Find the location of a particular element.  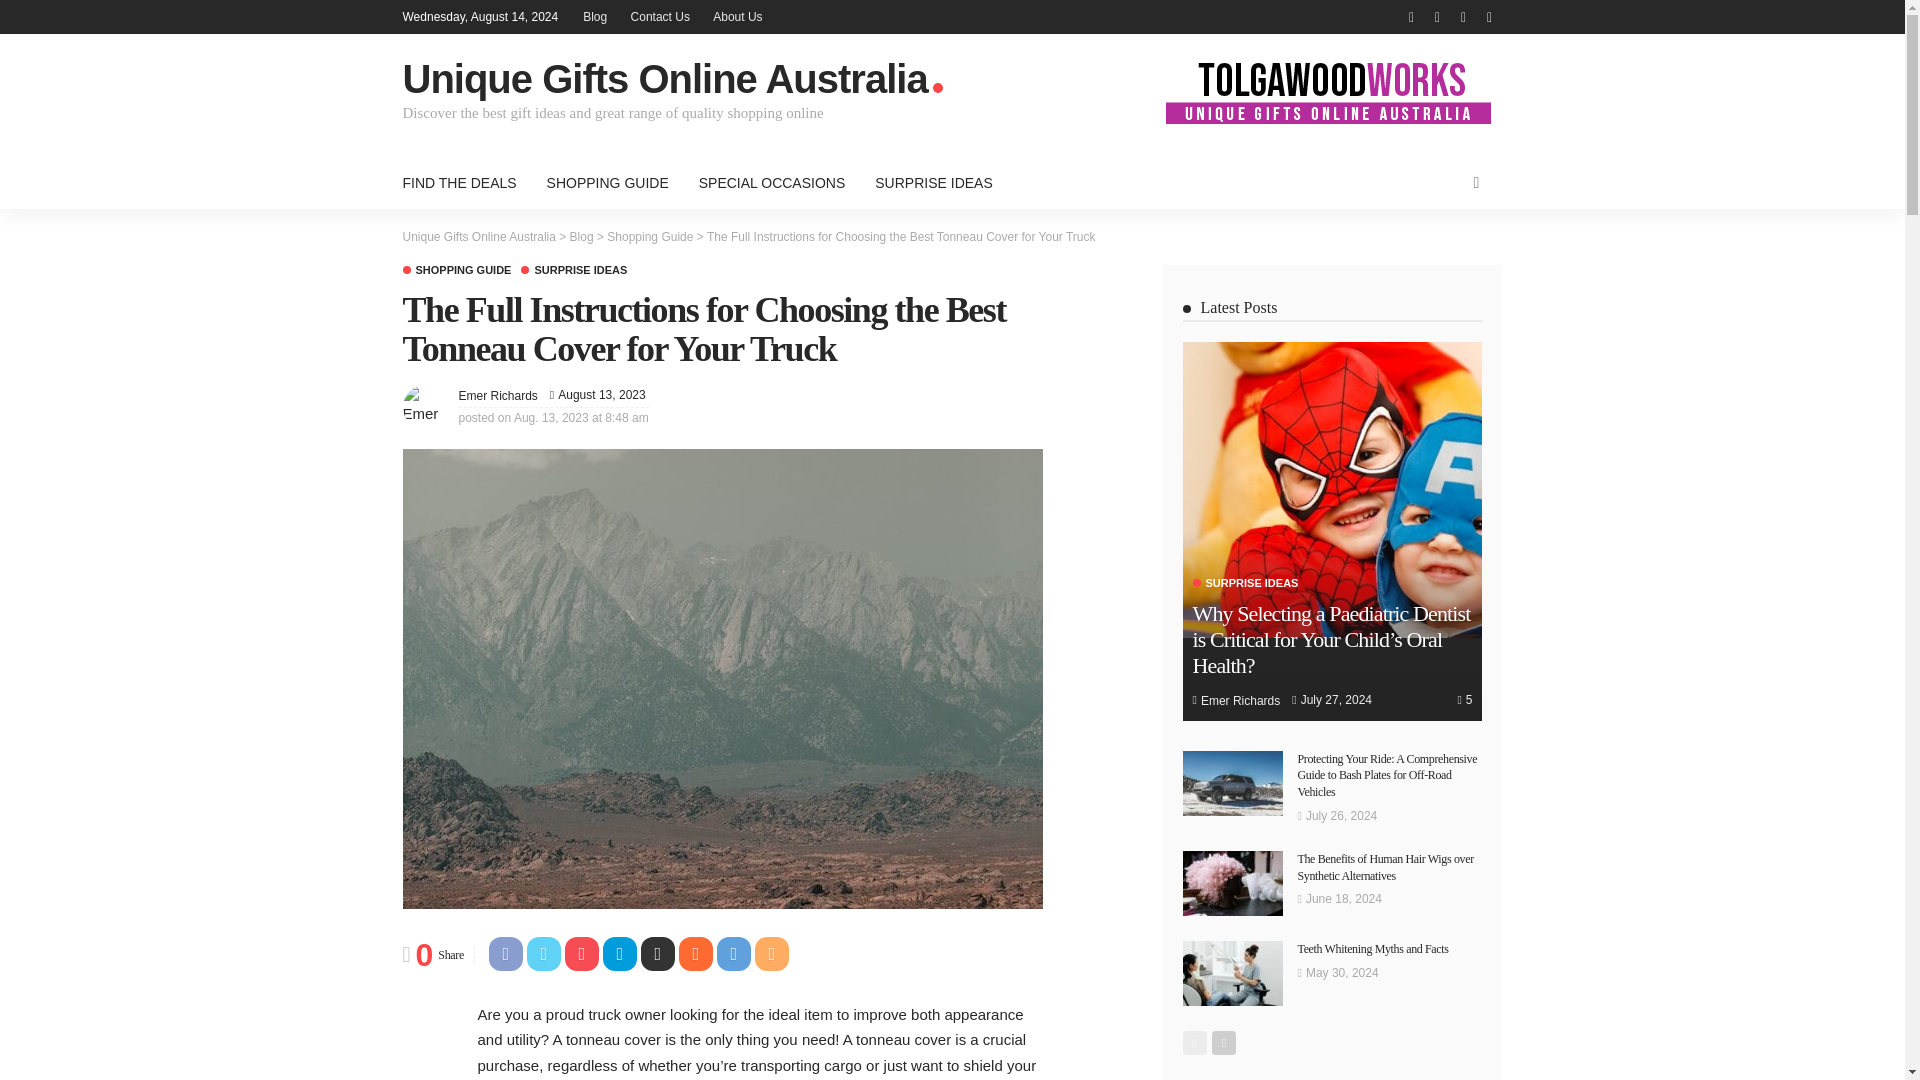

Unique Gifts Online Australia is located at coordinates (478, 237).